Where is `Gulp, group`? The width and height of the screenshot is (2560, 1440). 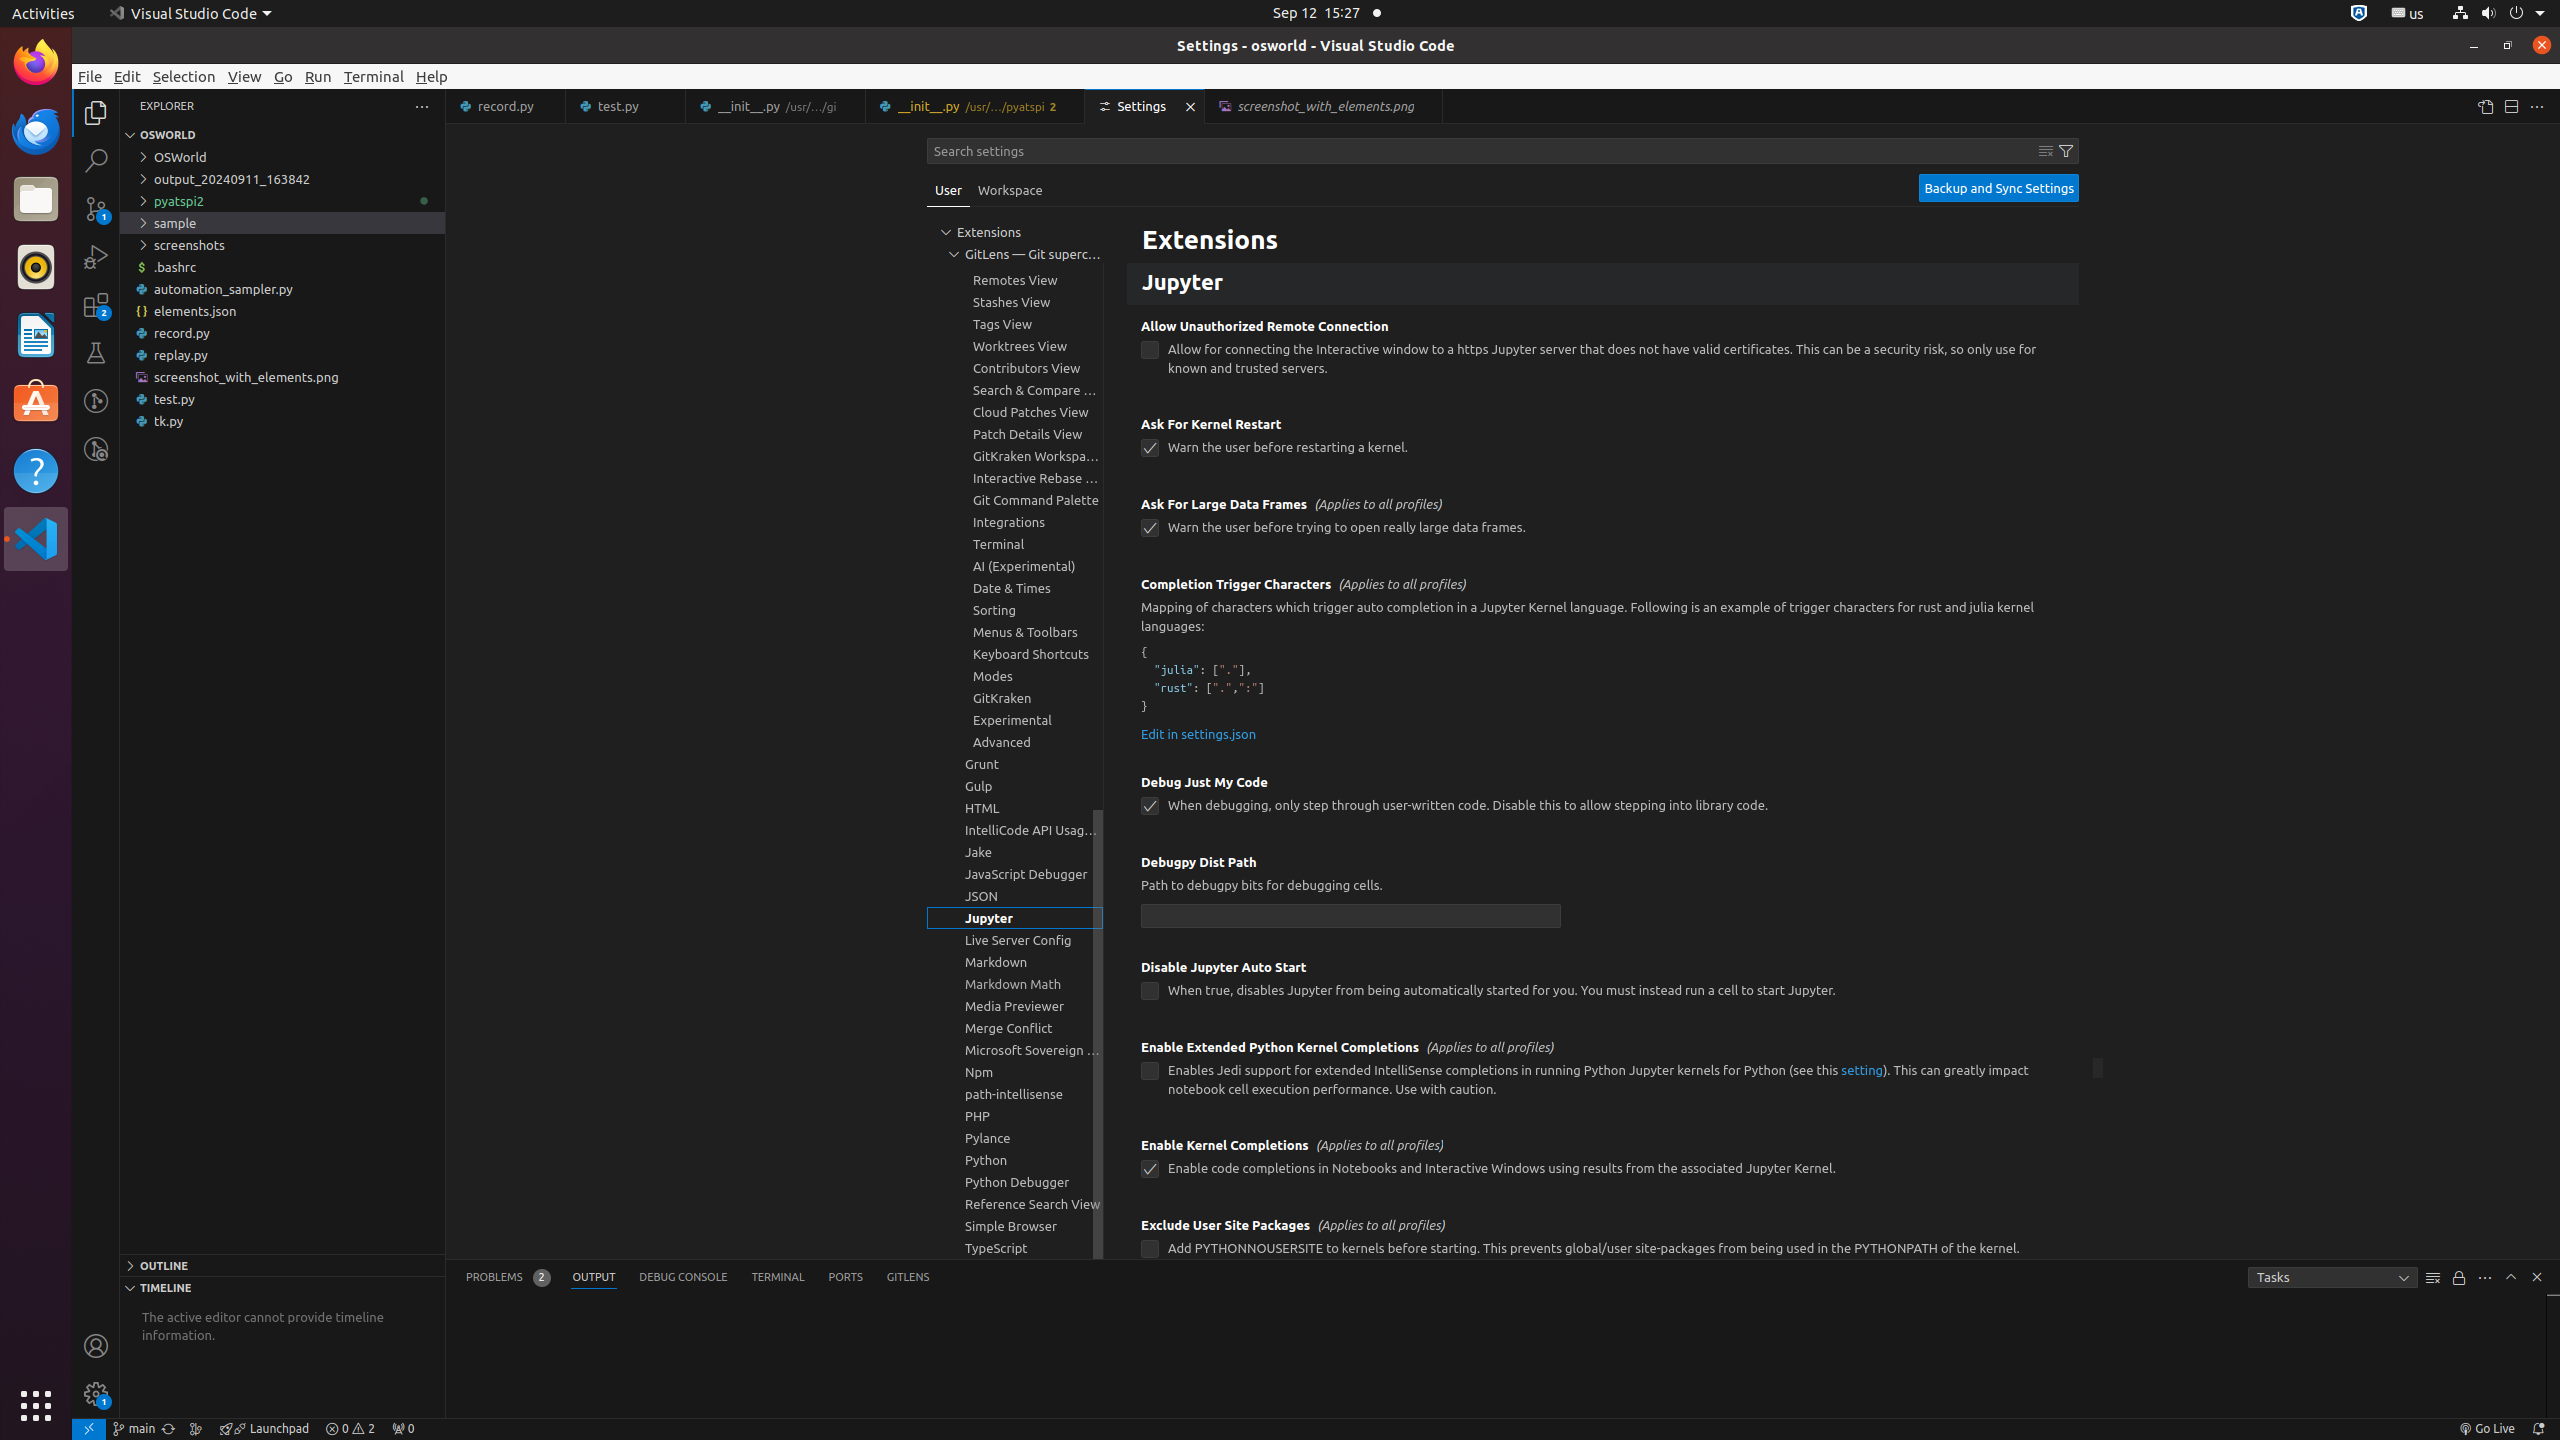
Gulp, group is located at coordinates (1015, 786).